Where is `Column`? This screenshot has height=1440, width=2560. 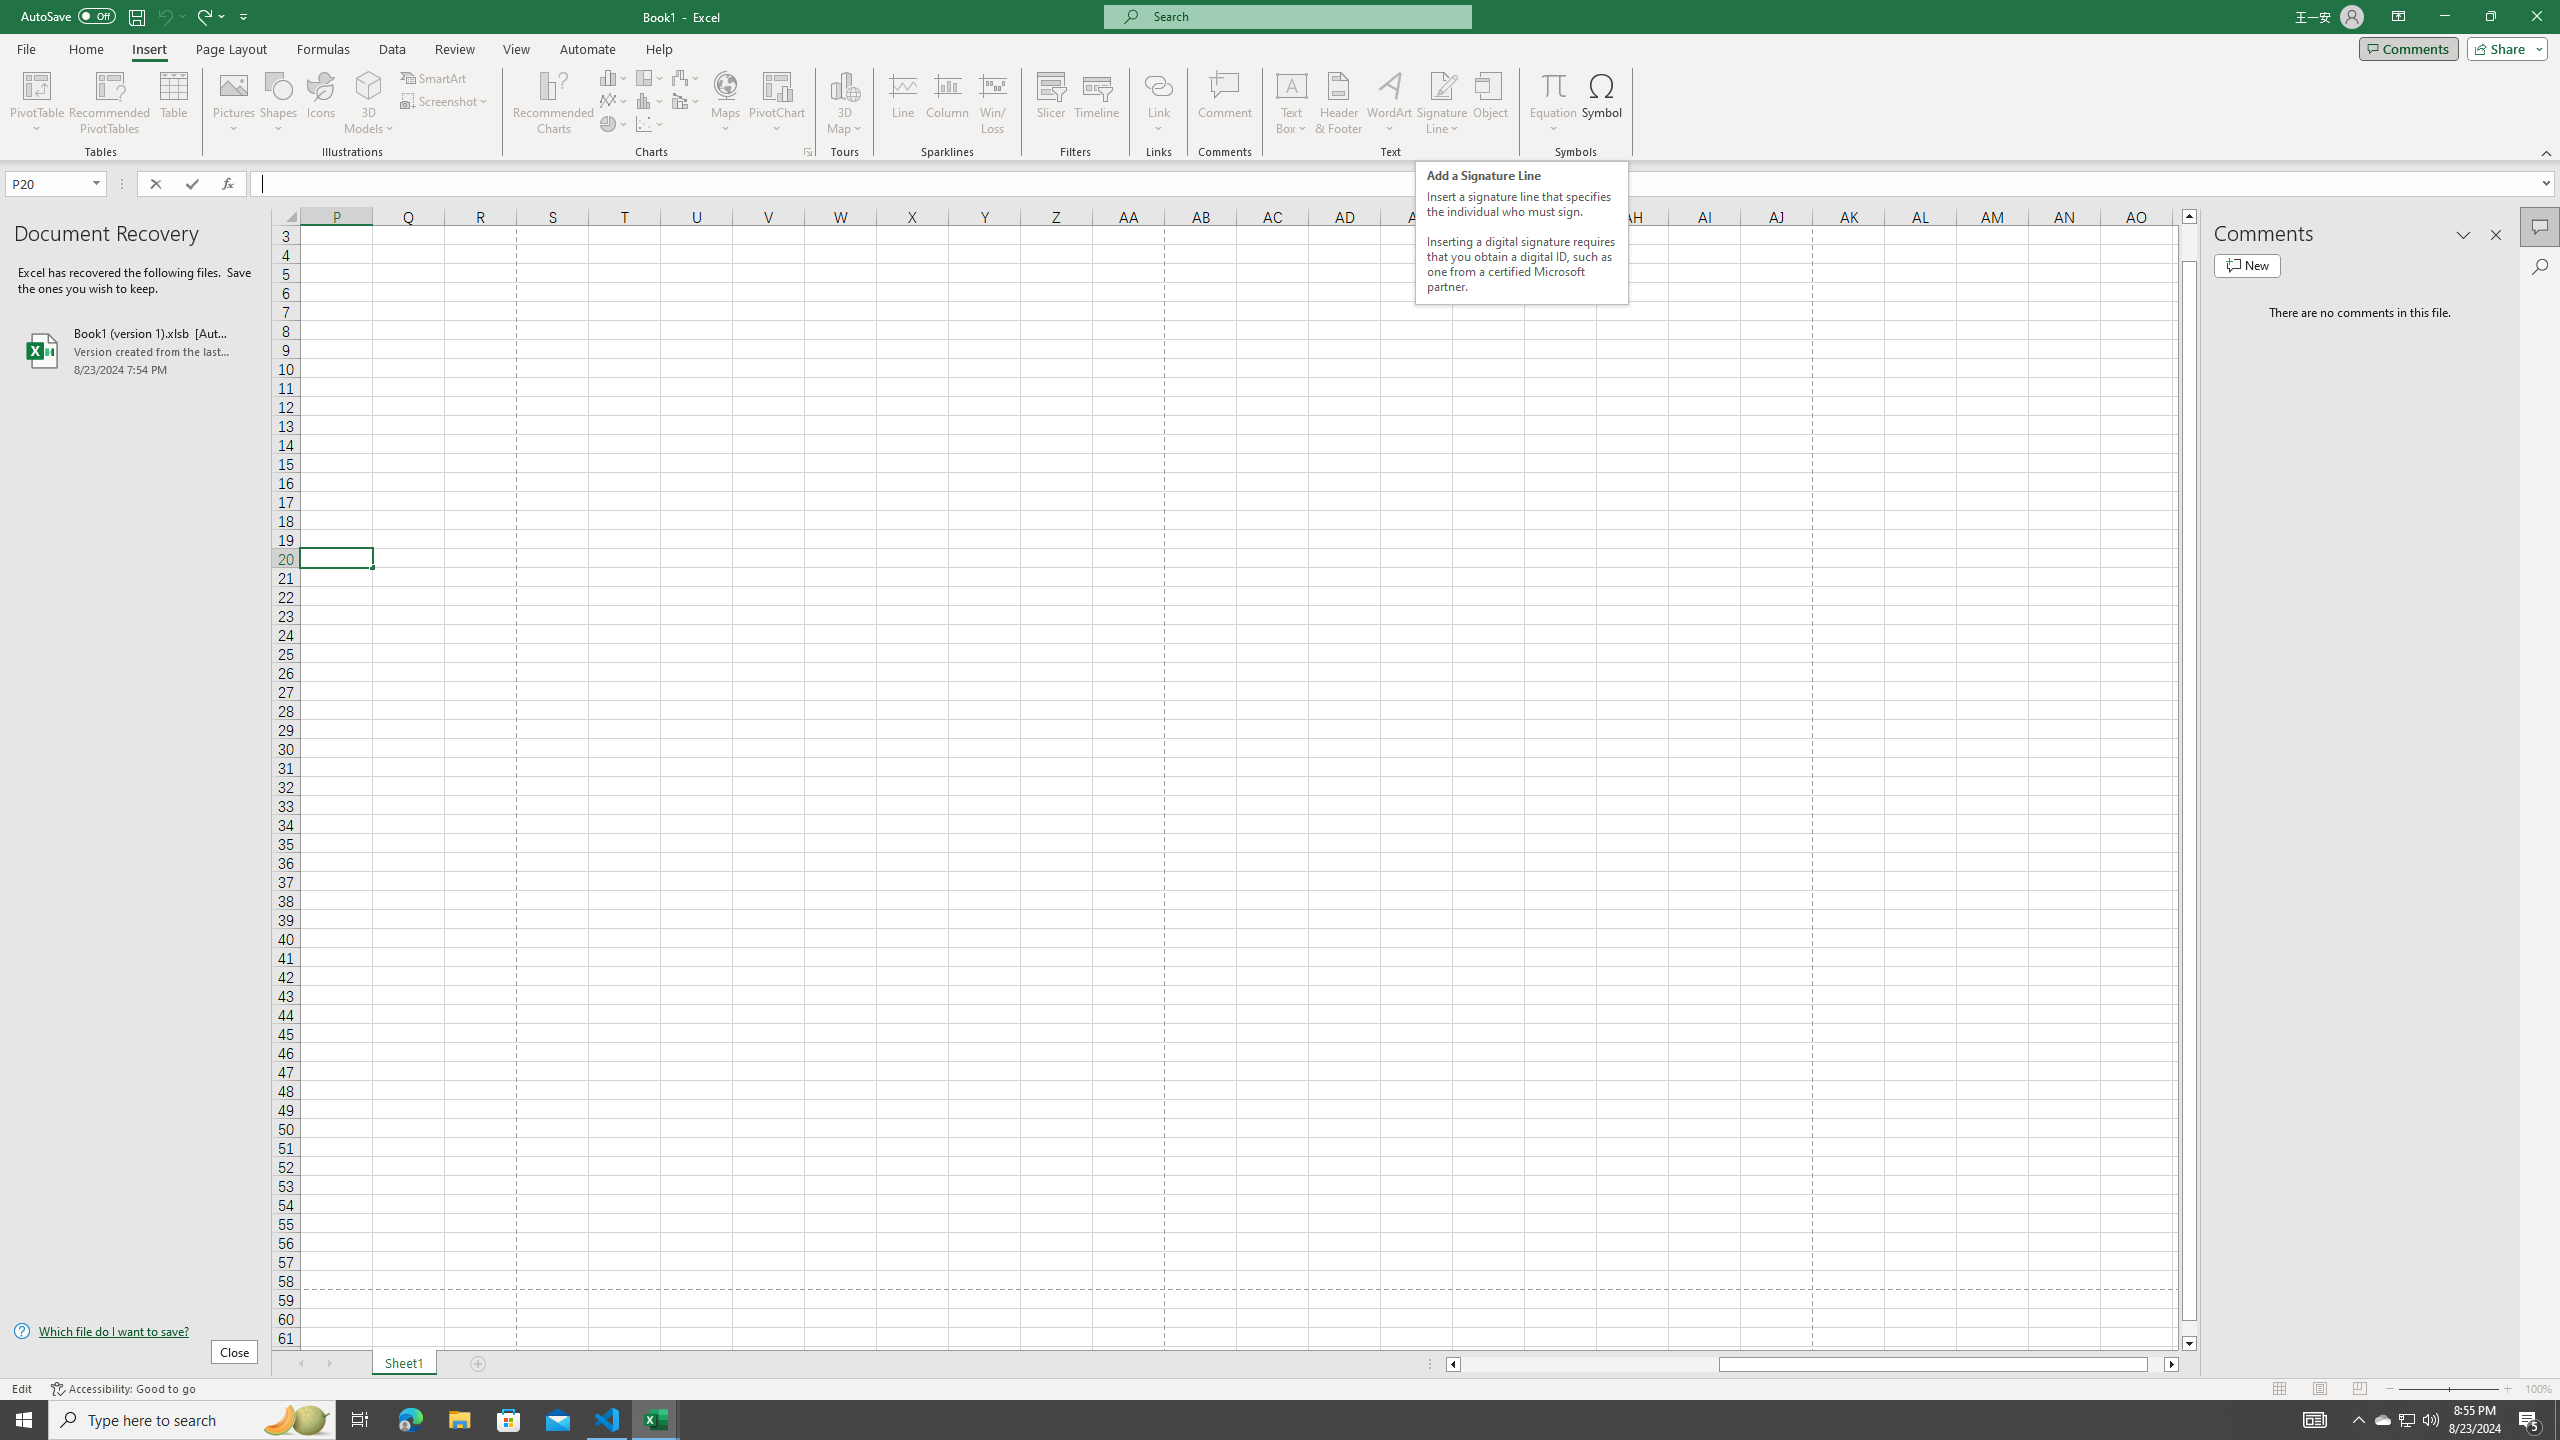
Column is located at coordinates (948, 103).